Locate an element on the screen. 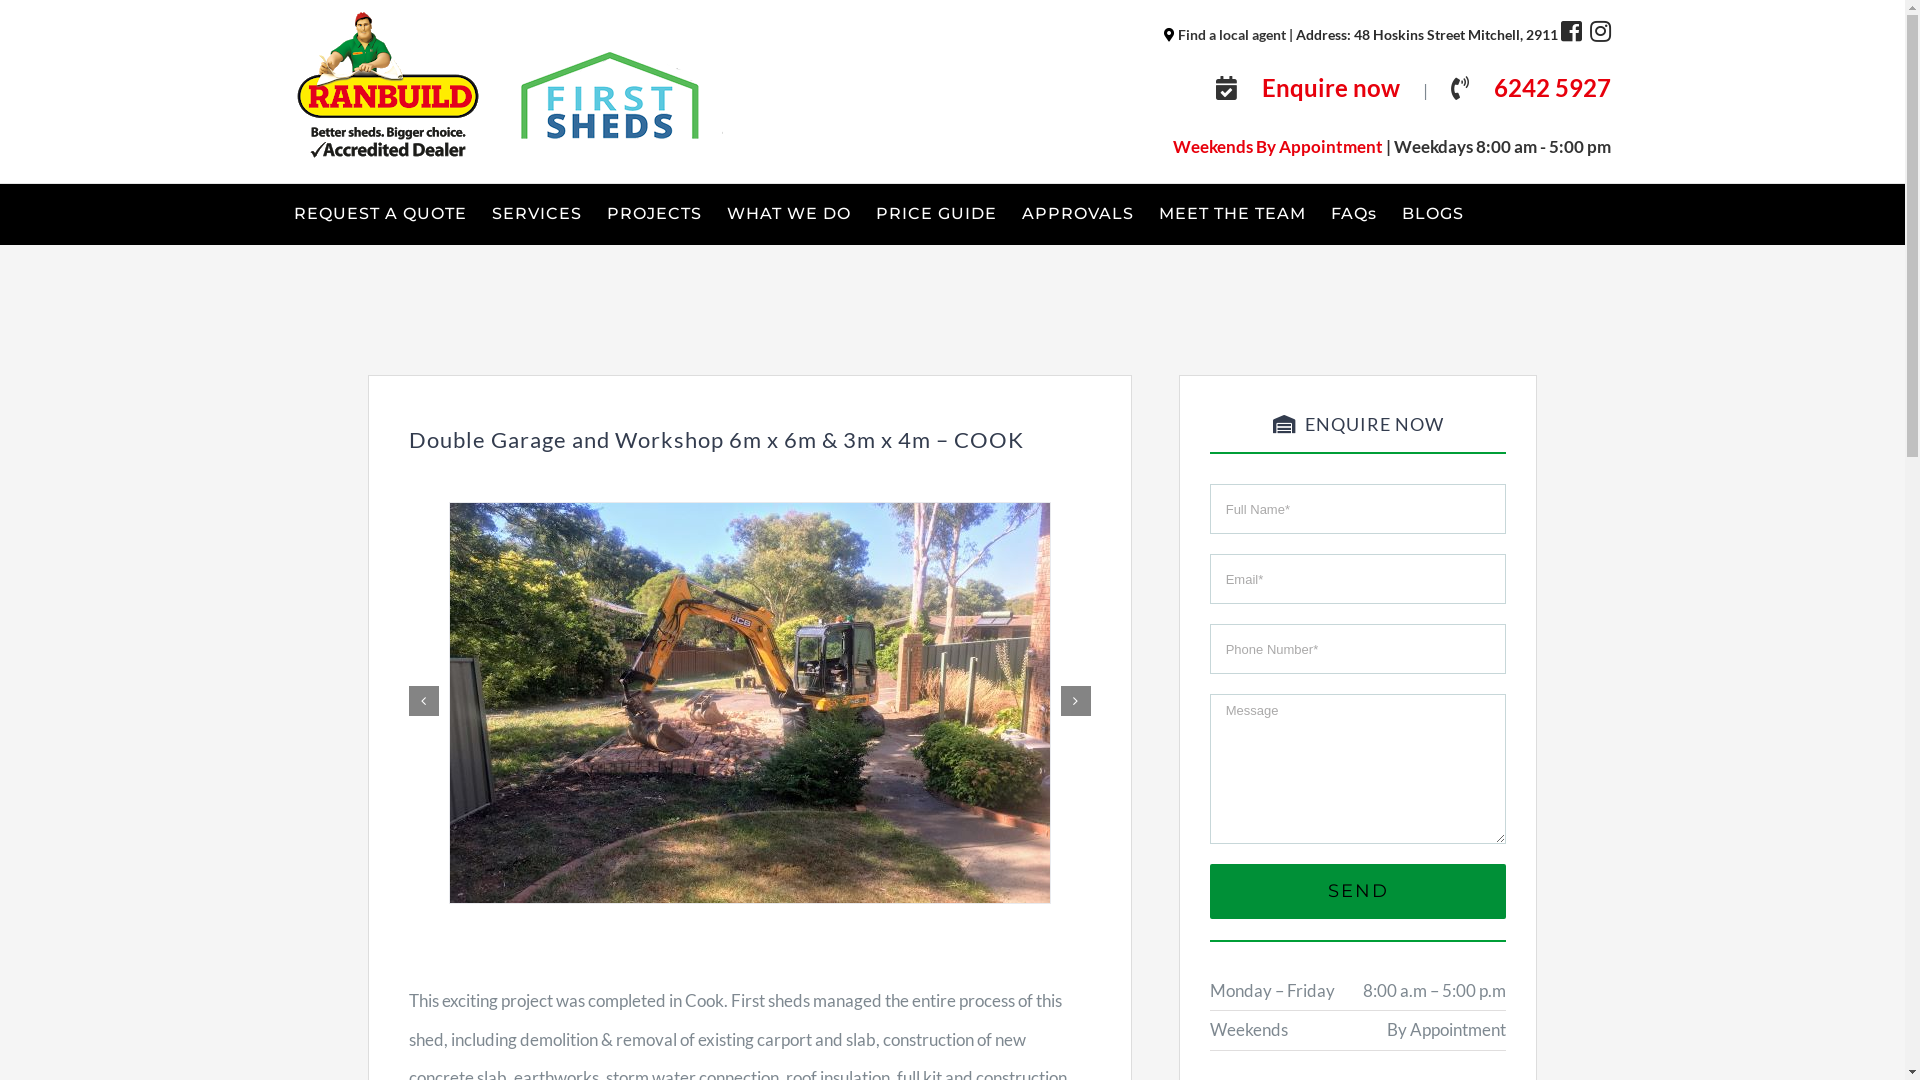 The image size is (1920, 1080). FAQs is located at coordinates (1354, 214).